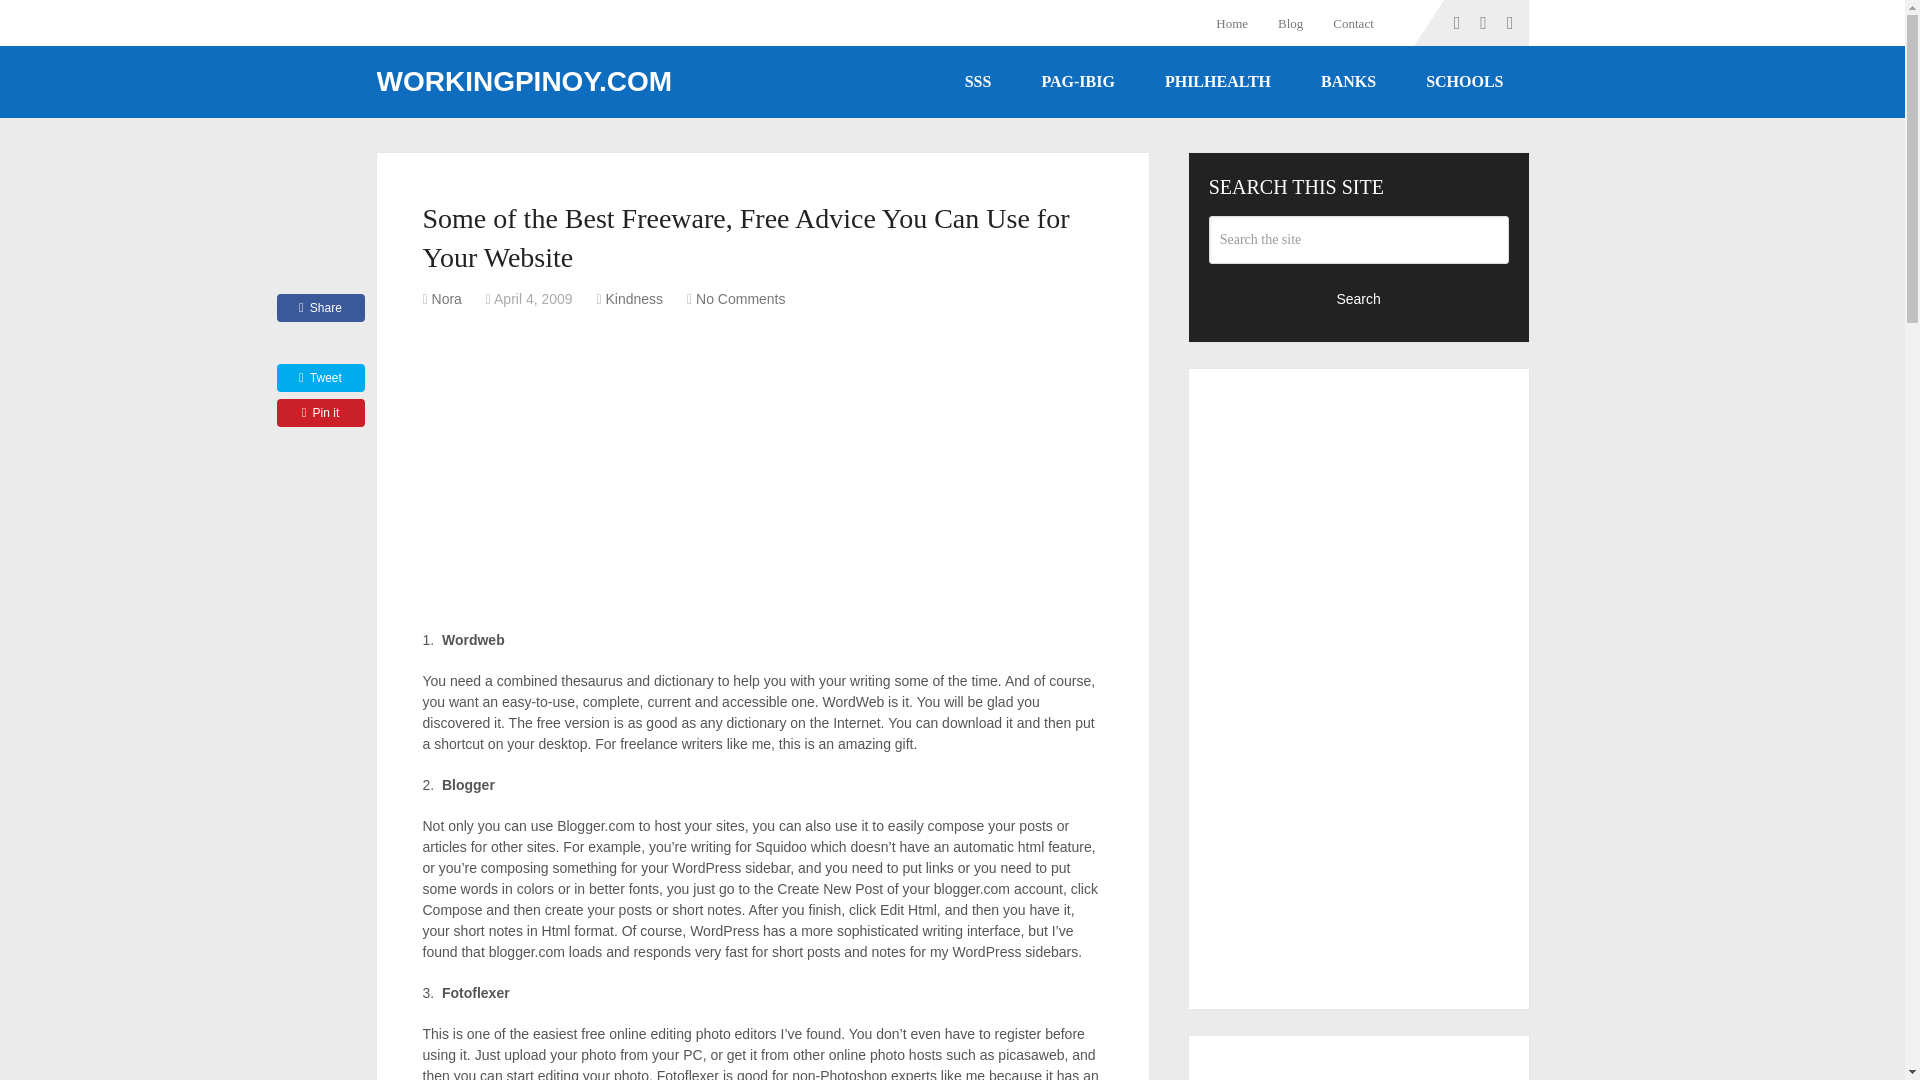 The height and width of the screenshot is (1080, 1920). Describe the element at coordinates (1359, 298) in the screenshot. I see `Search` at that location.